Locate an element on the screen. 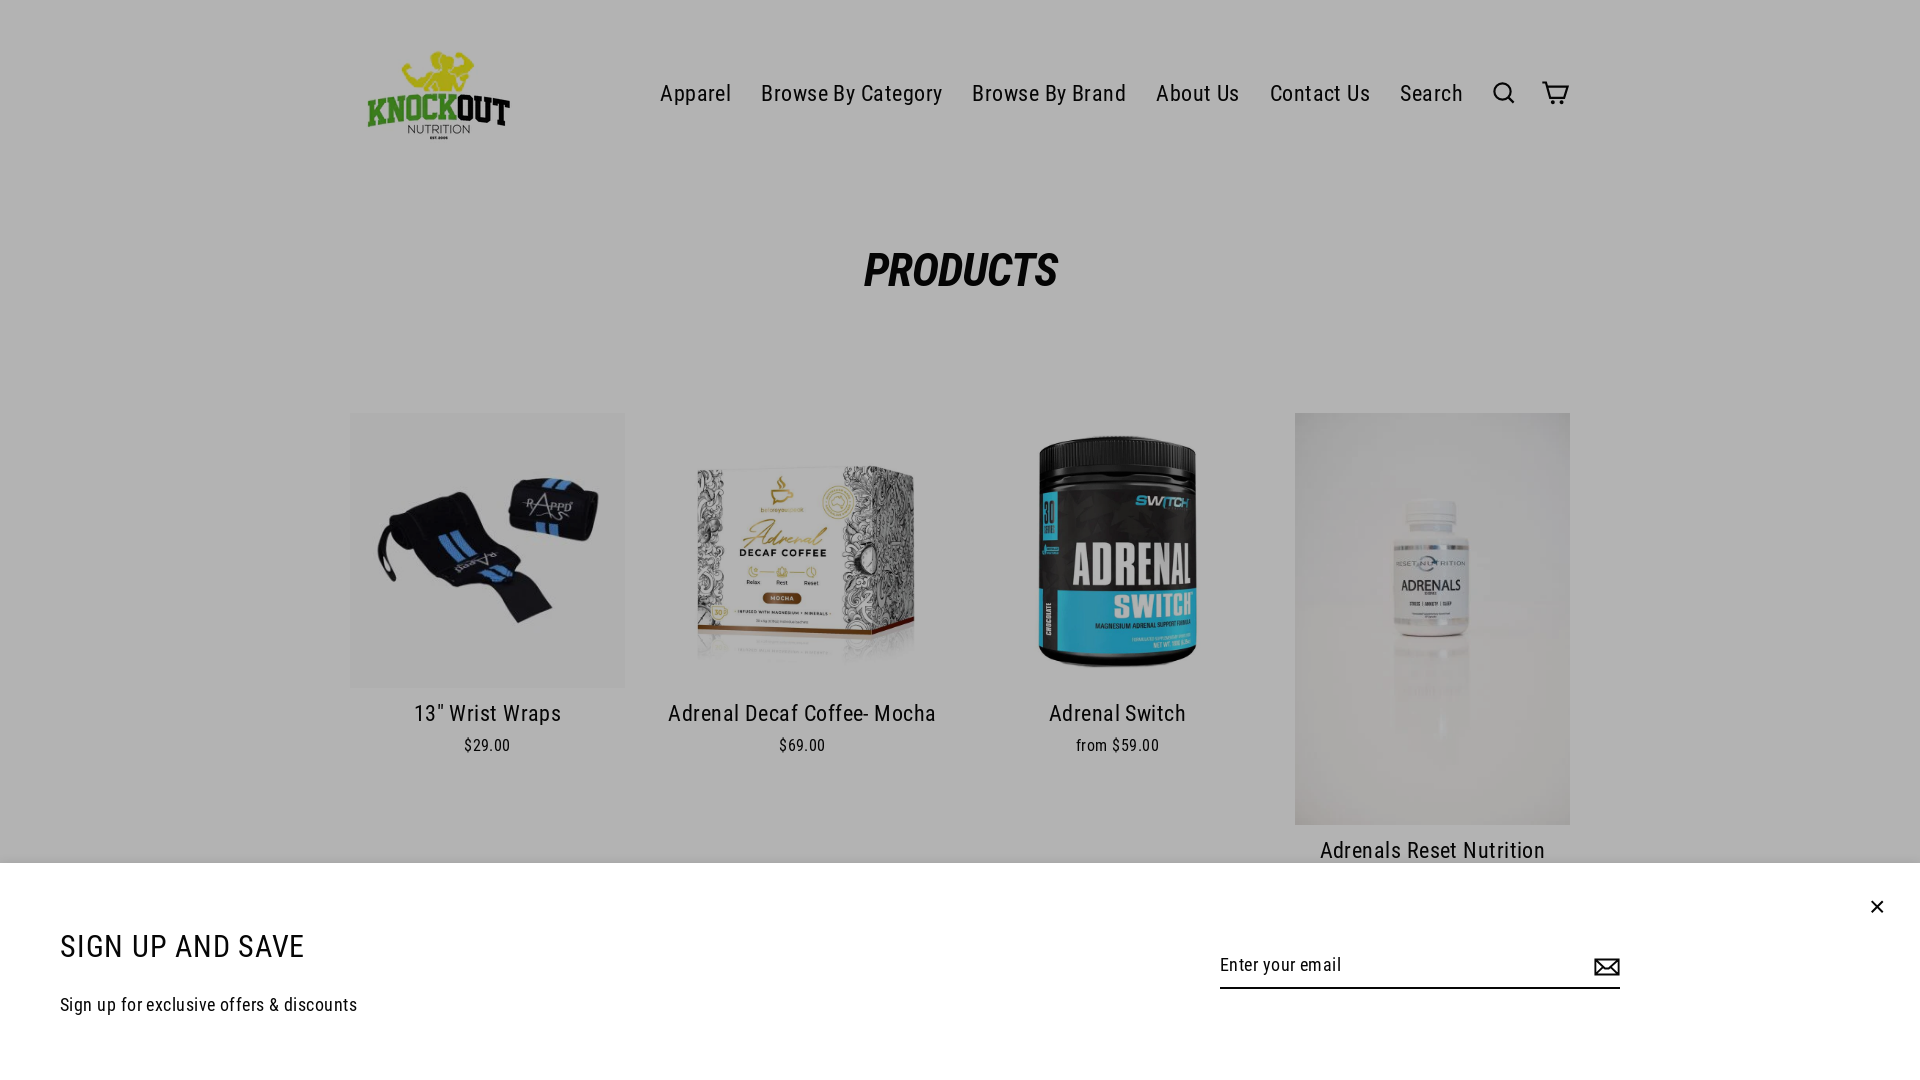 The image size is (1920, 1080). Apparel is located at coordinates (696, 93).